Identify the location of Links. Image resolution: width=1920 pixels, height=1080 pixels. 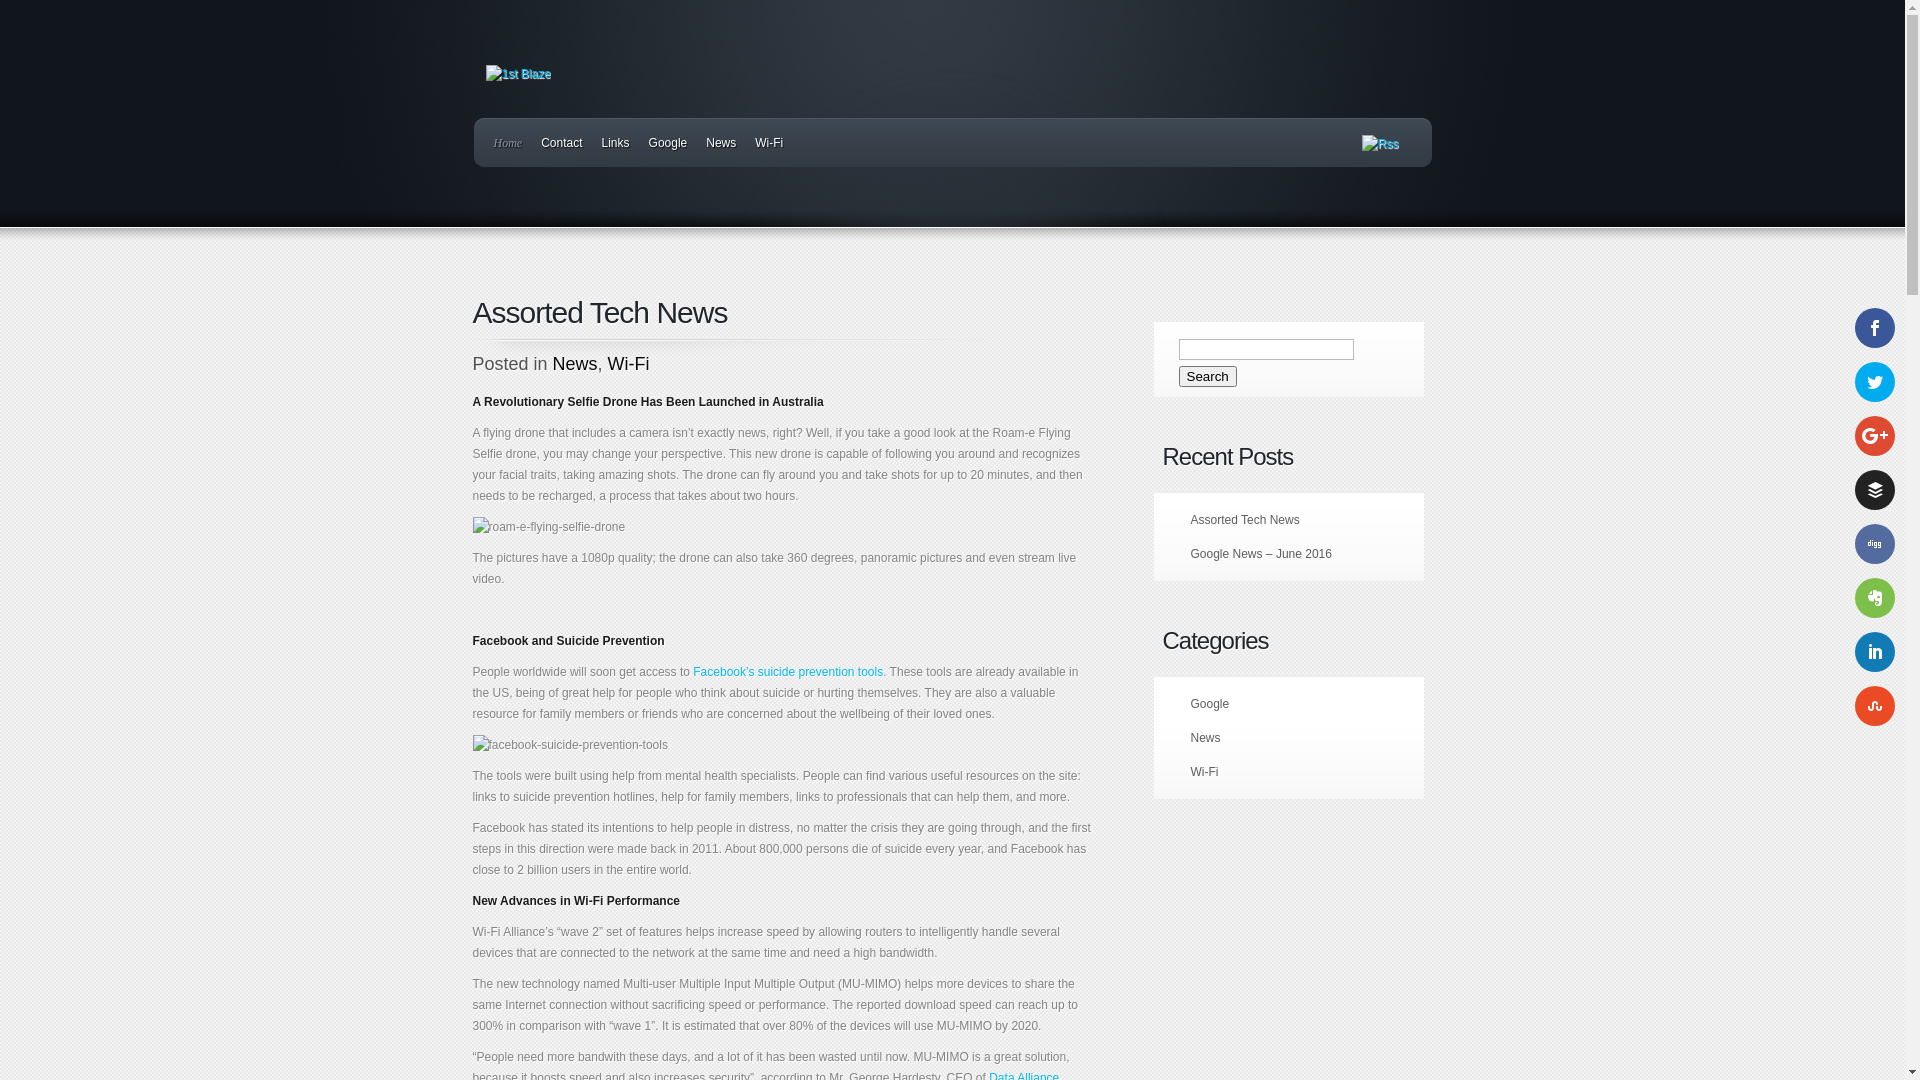
(616, 143).